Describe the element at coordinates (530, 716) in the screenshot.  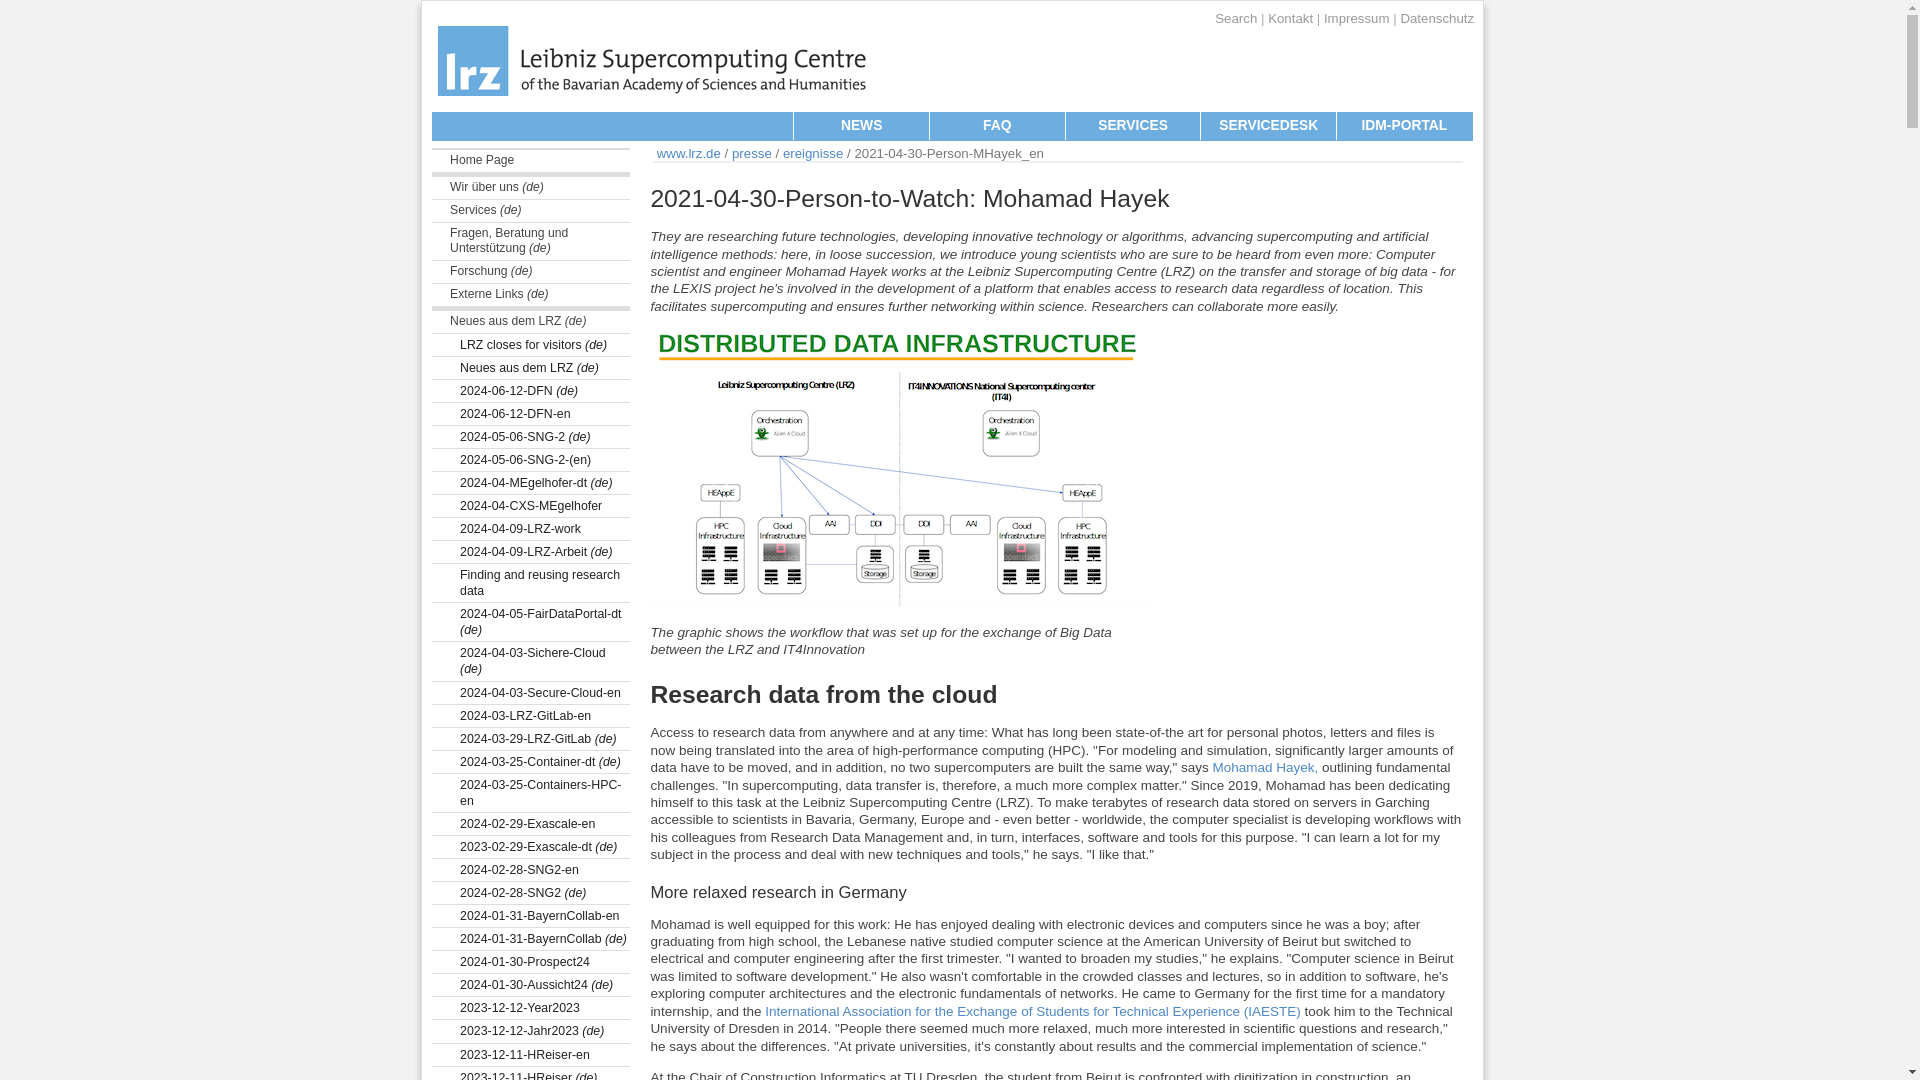
I see `2024-03-LRZ-GitLab-en` at that location.